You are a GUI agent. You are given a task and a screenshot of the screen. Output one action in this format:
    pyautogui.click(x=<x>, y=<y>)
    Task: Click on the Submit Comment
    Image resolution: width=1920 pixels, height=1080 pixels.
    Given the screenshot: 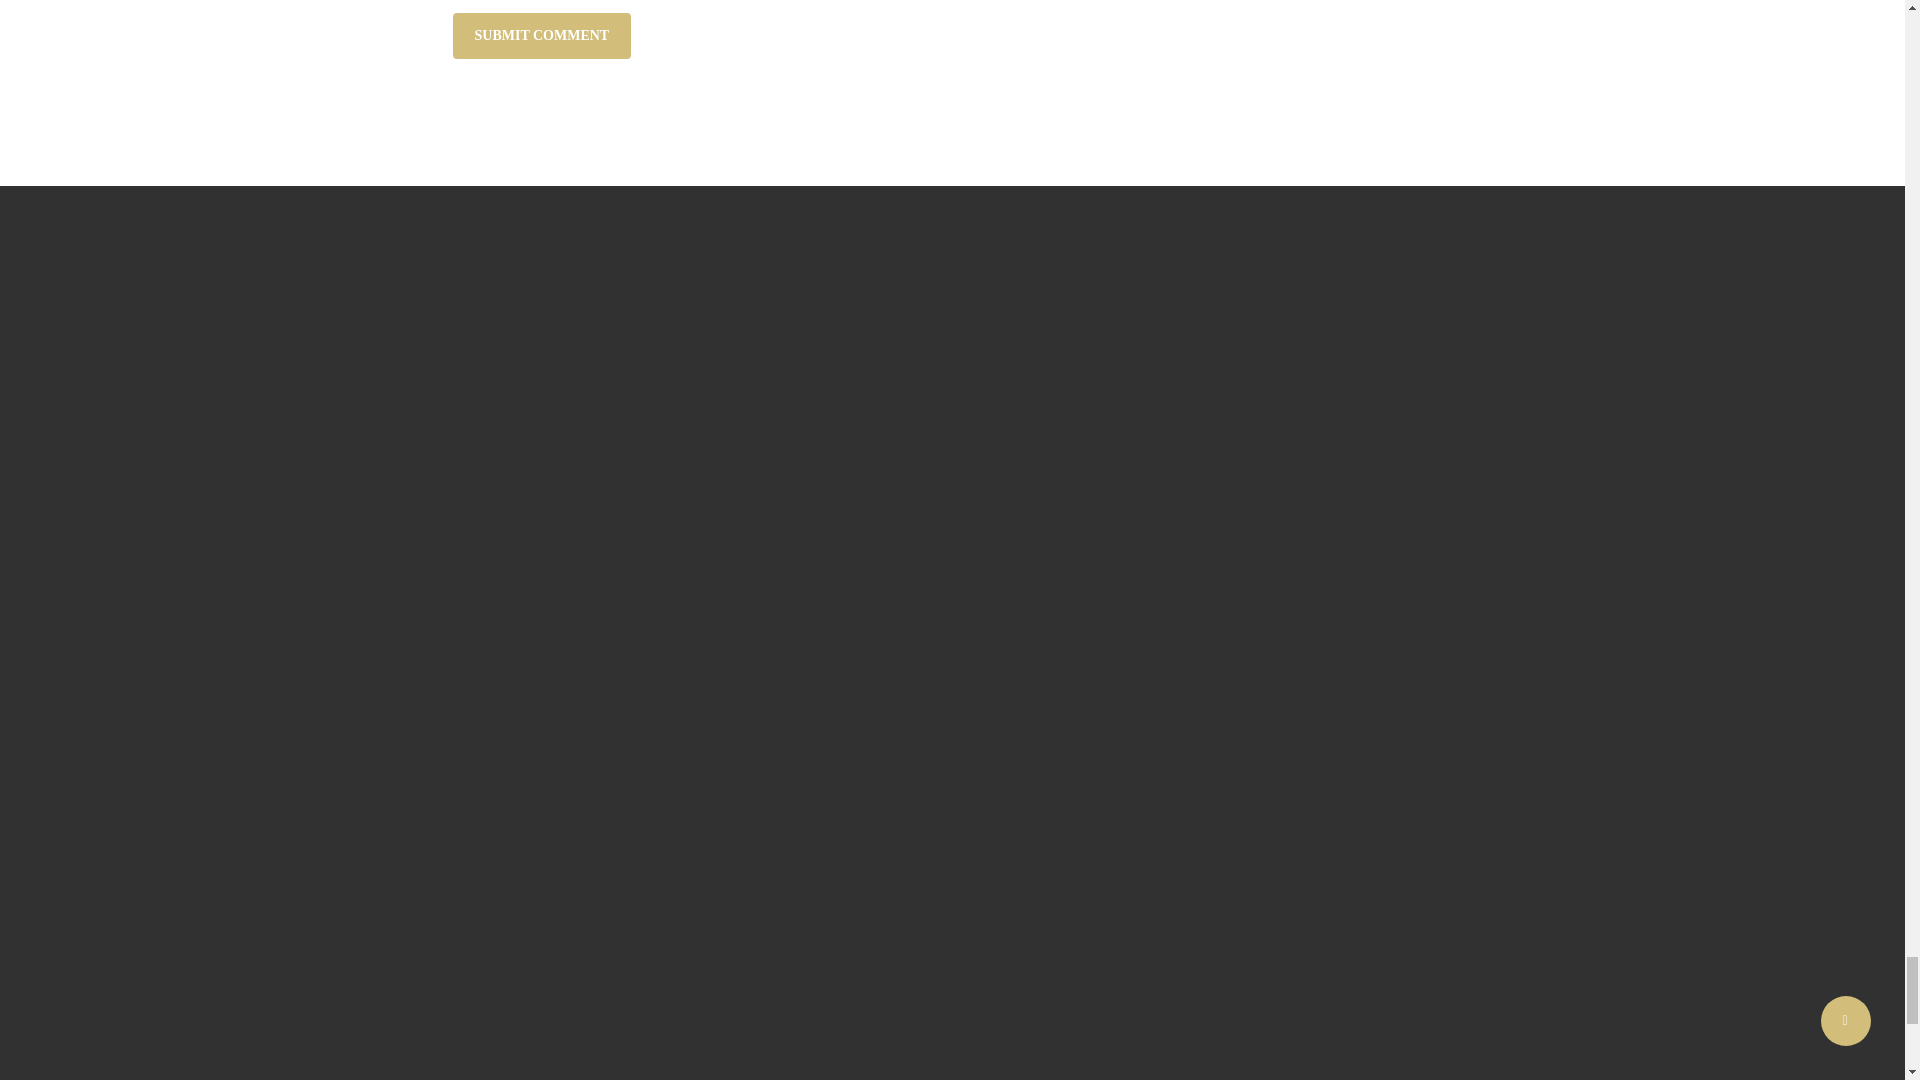 What is the action you would take?
    pyautogui.click(x=541, y=36)
    